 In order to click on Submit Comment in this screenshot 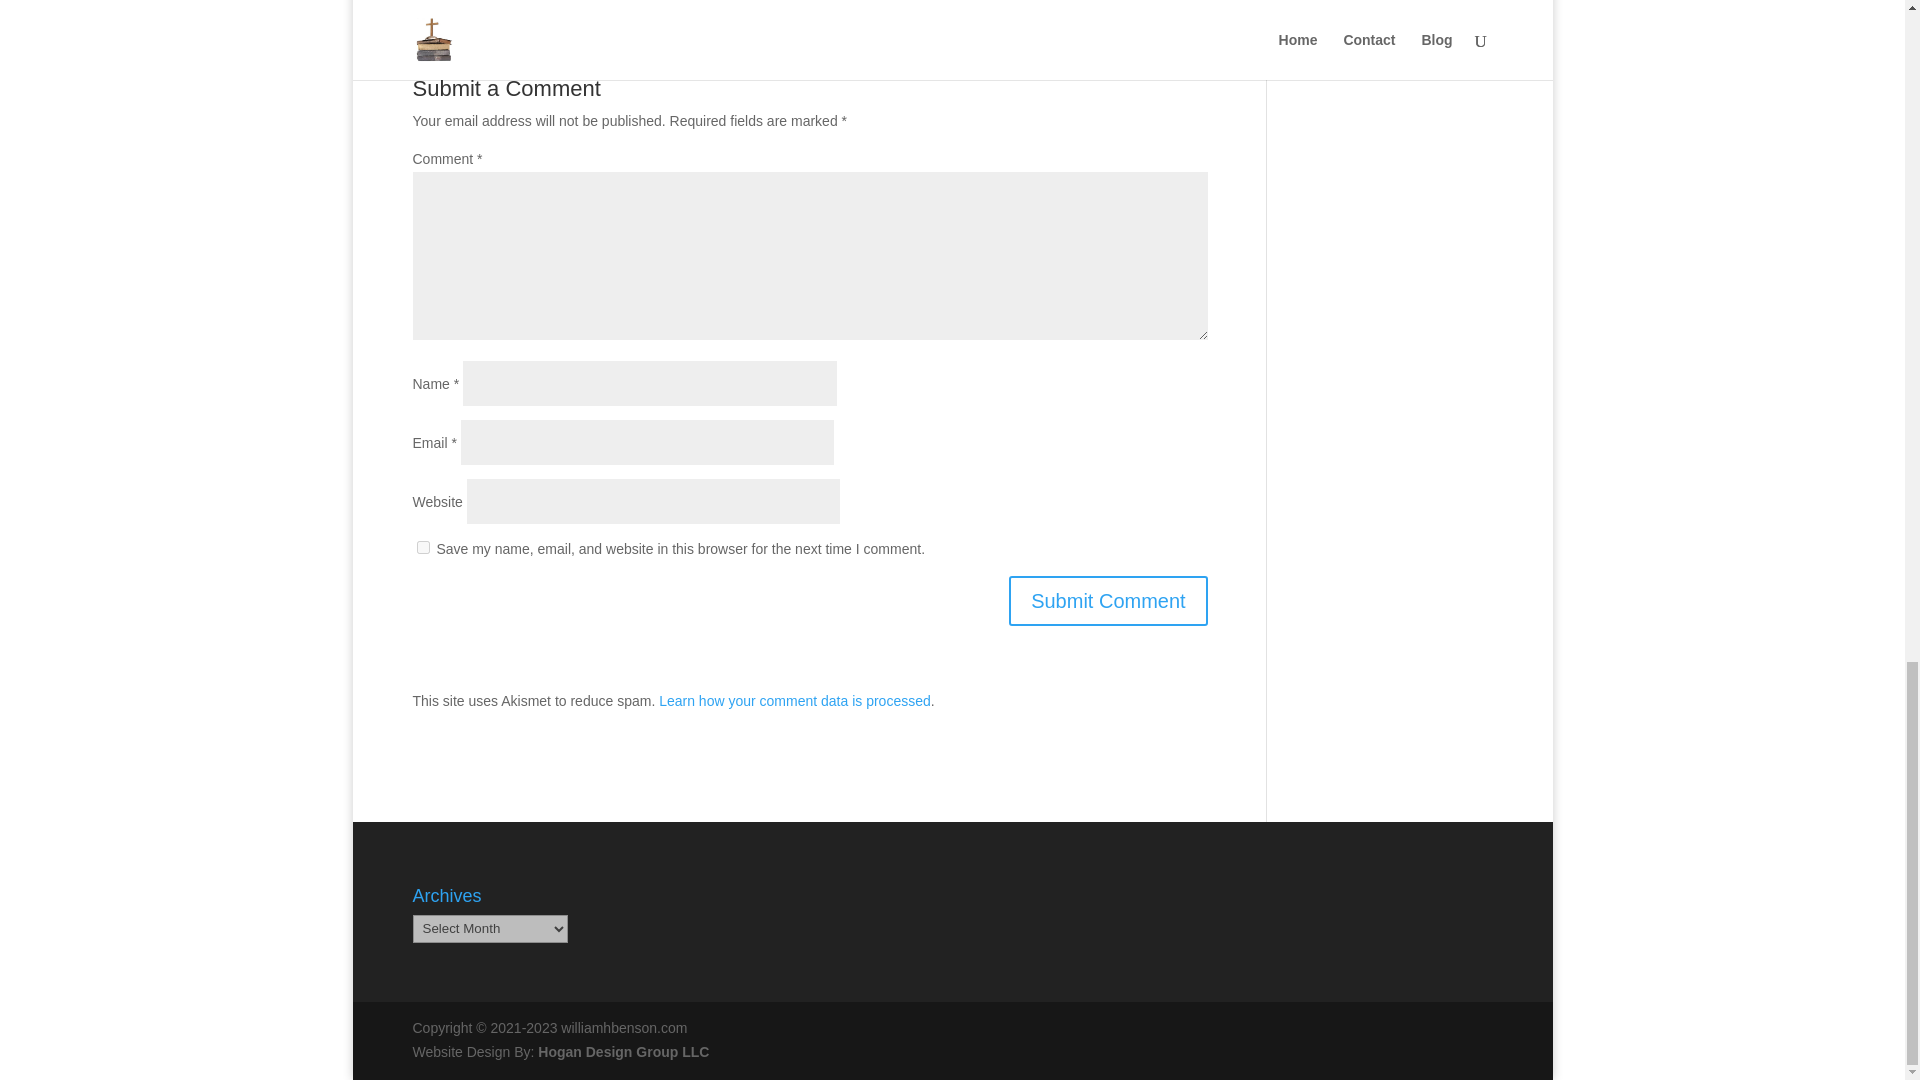, I will do `click(1108, 600)`.